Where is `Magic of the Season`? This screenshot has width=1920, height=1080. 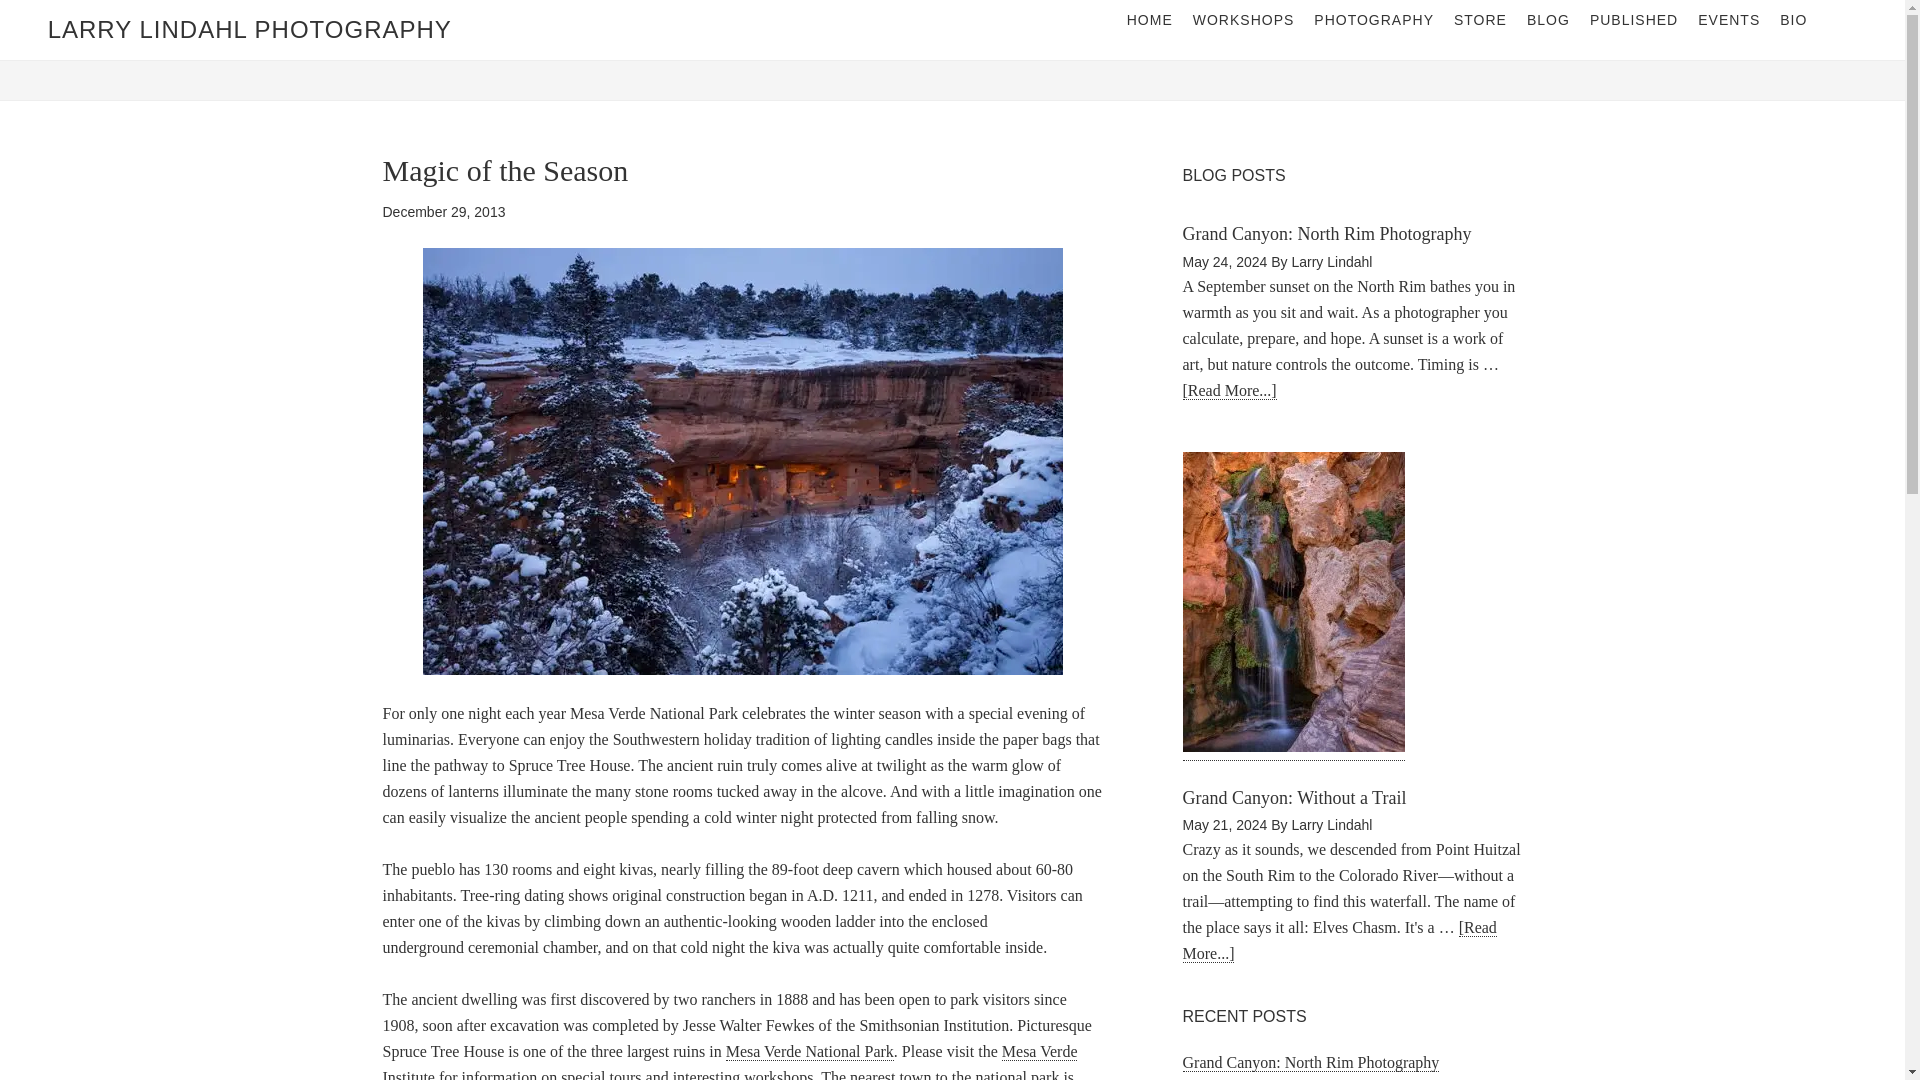
Magic of the Season is located at coordinates (504, 170).